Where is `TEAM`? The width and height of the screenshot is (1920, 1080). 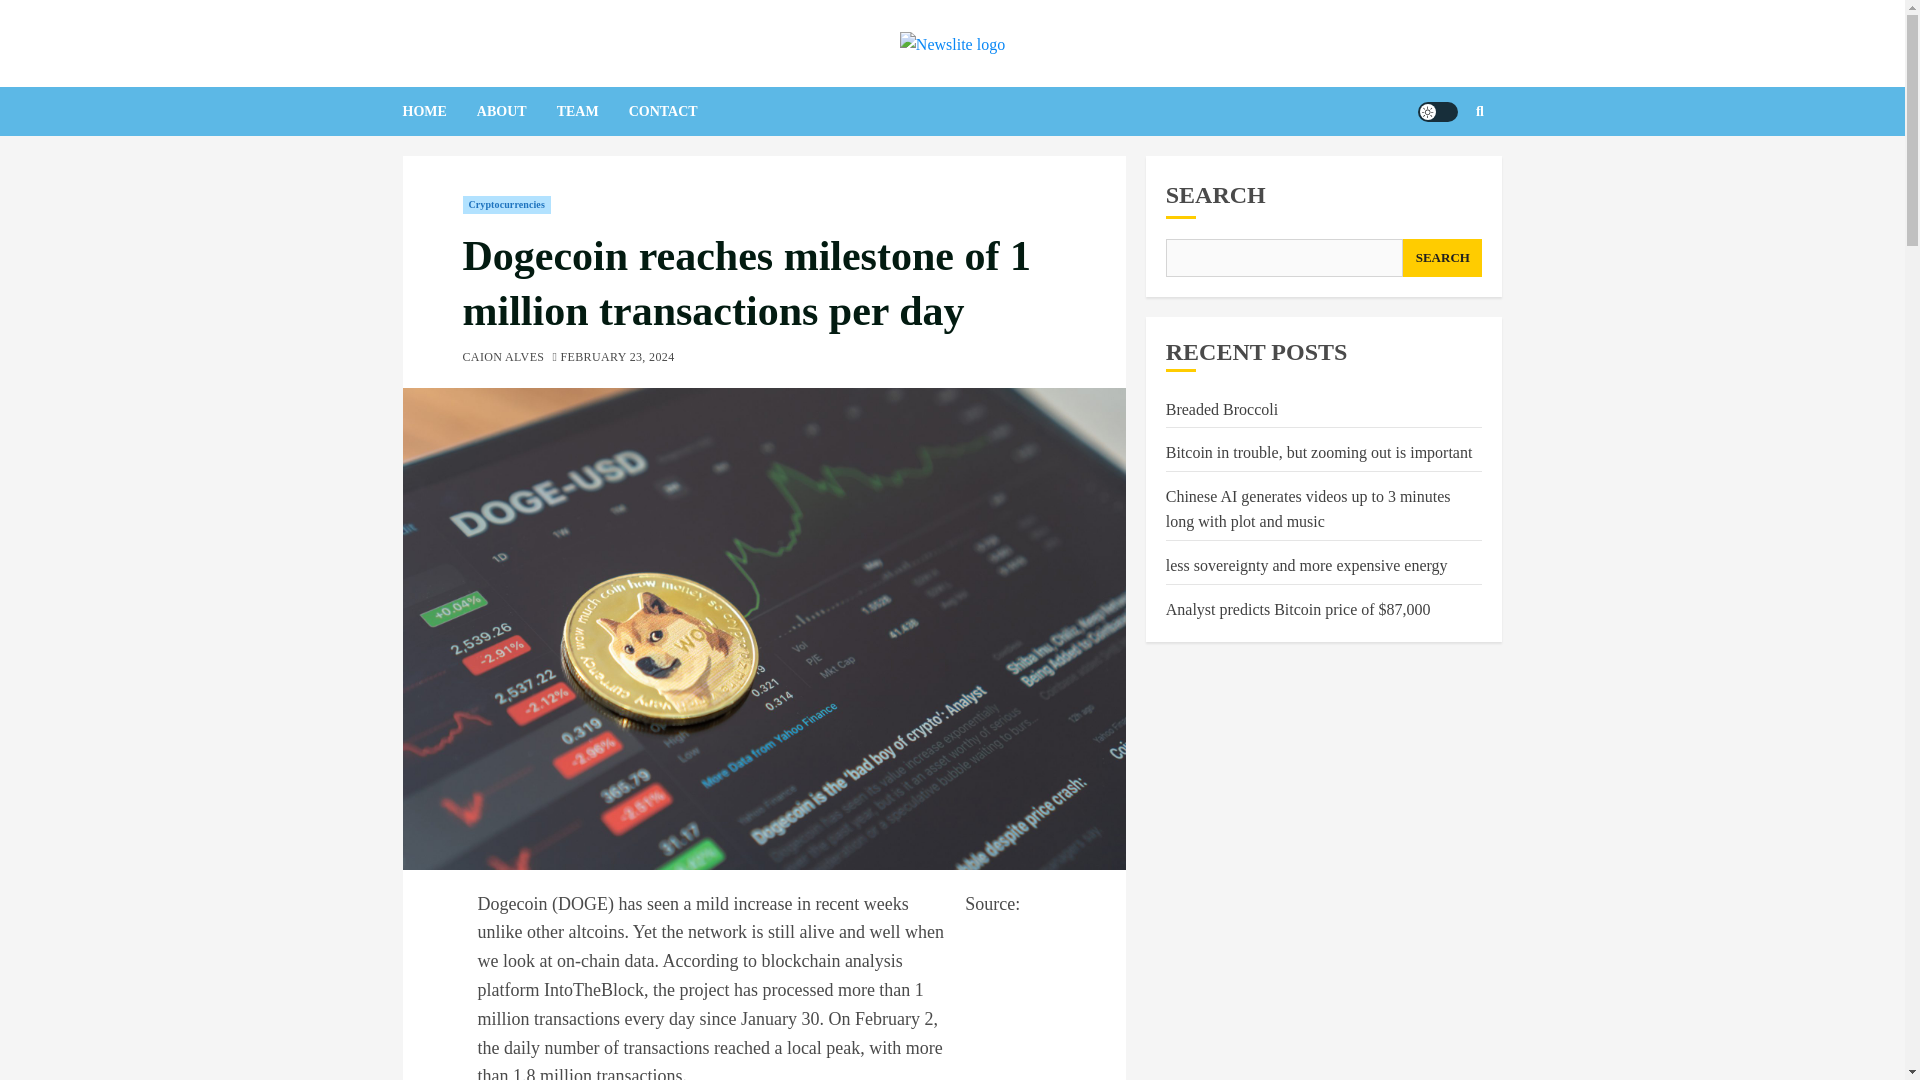
TEAM is located at coordinates (592, 112).